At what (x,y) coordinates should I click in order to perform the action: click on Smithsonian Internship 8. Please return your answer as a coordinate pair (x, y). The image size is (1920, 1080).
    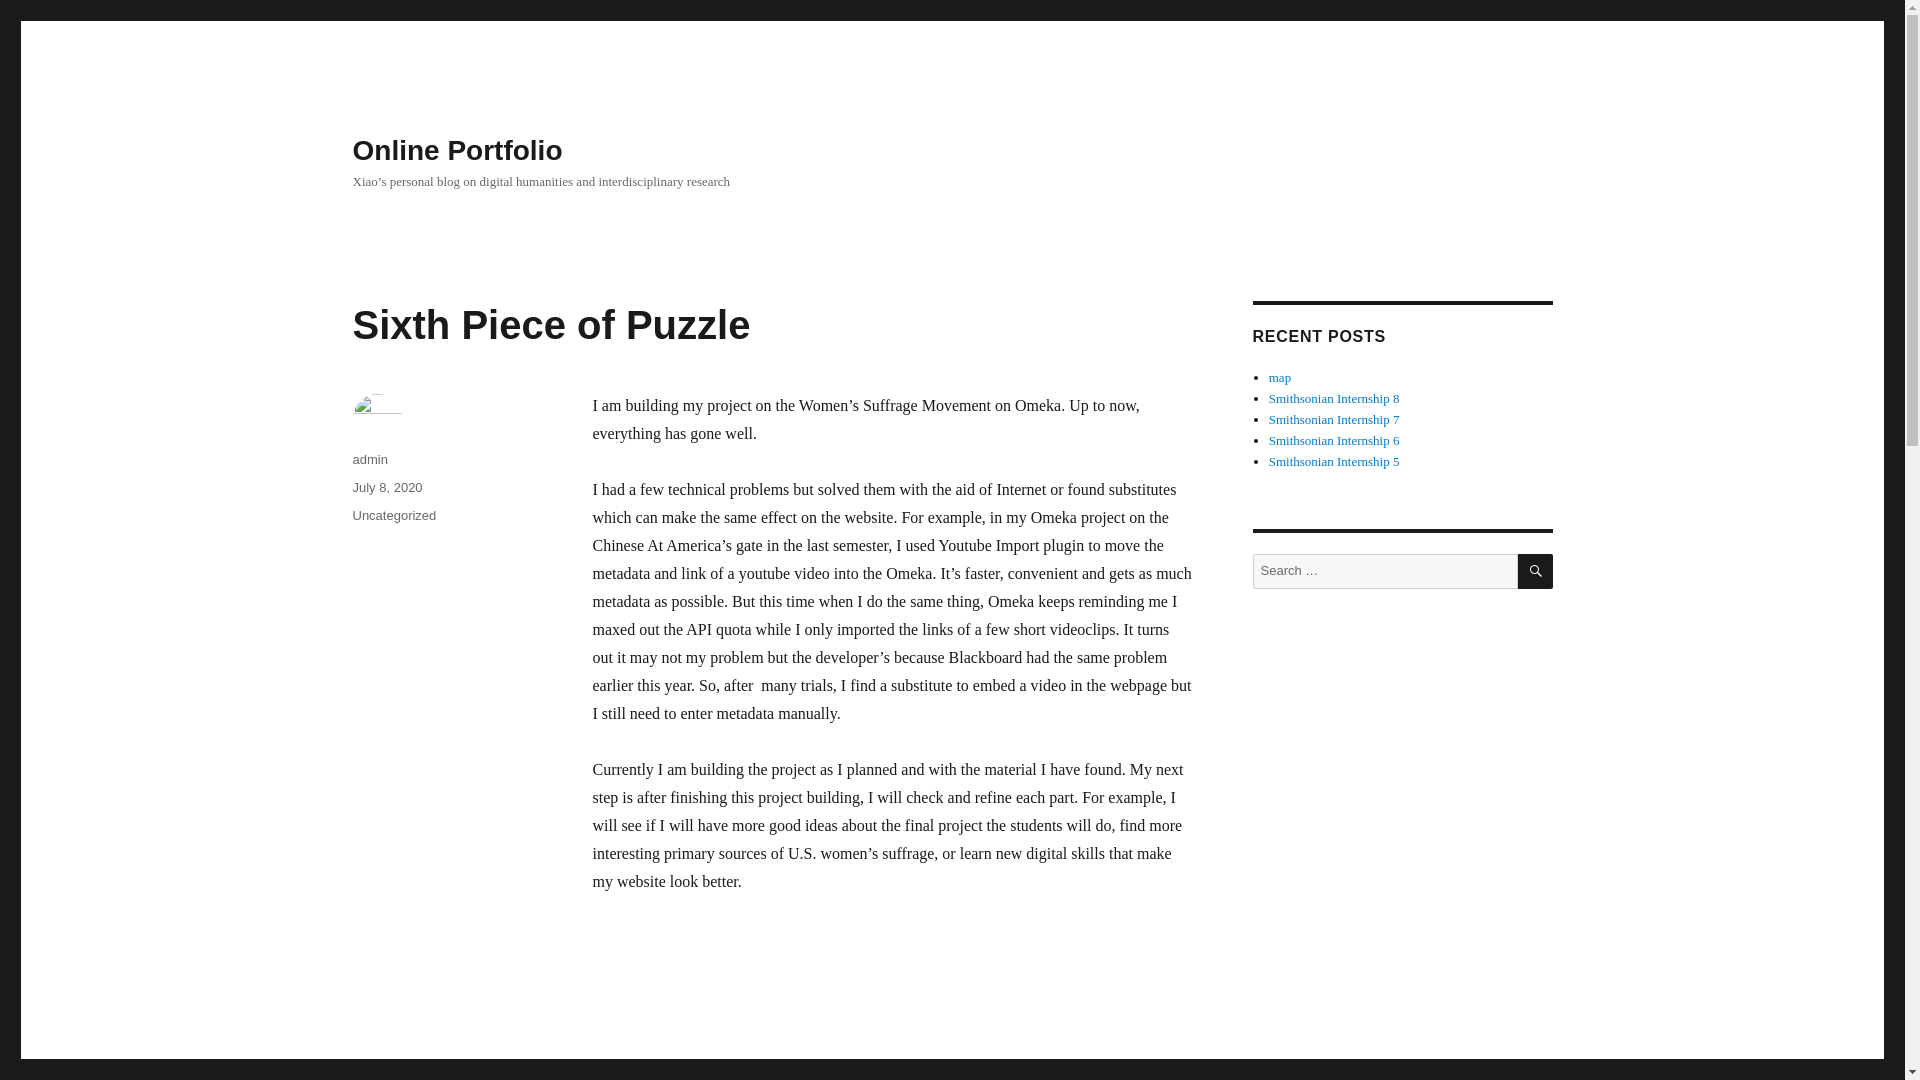
    Looking at the image, I should click on (1334, 398).